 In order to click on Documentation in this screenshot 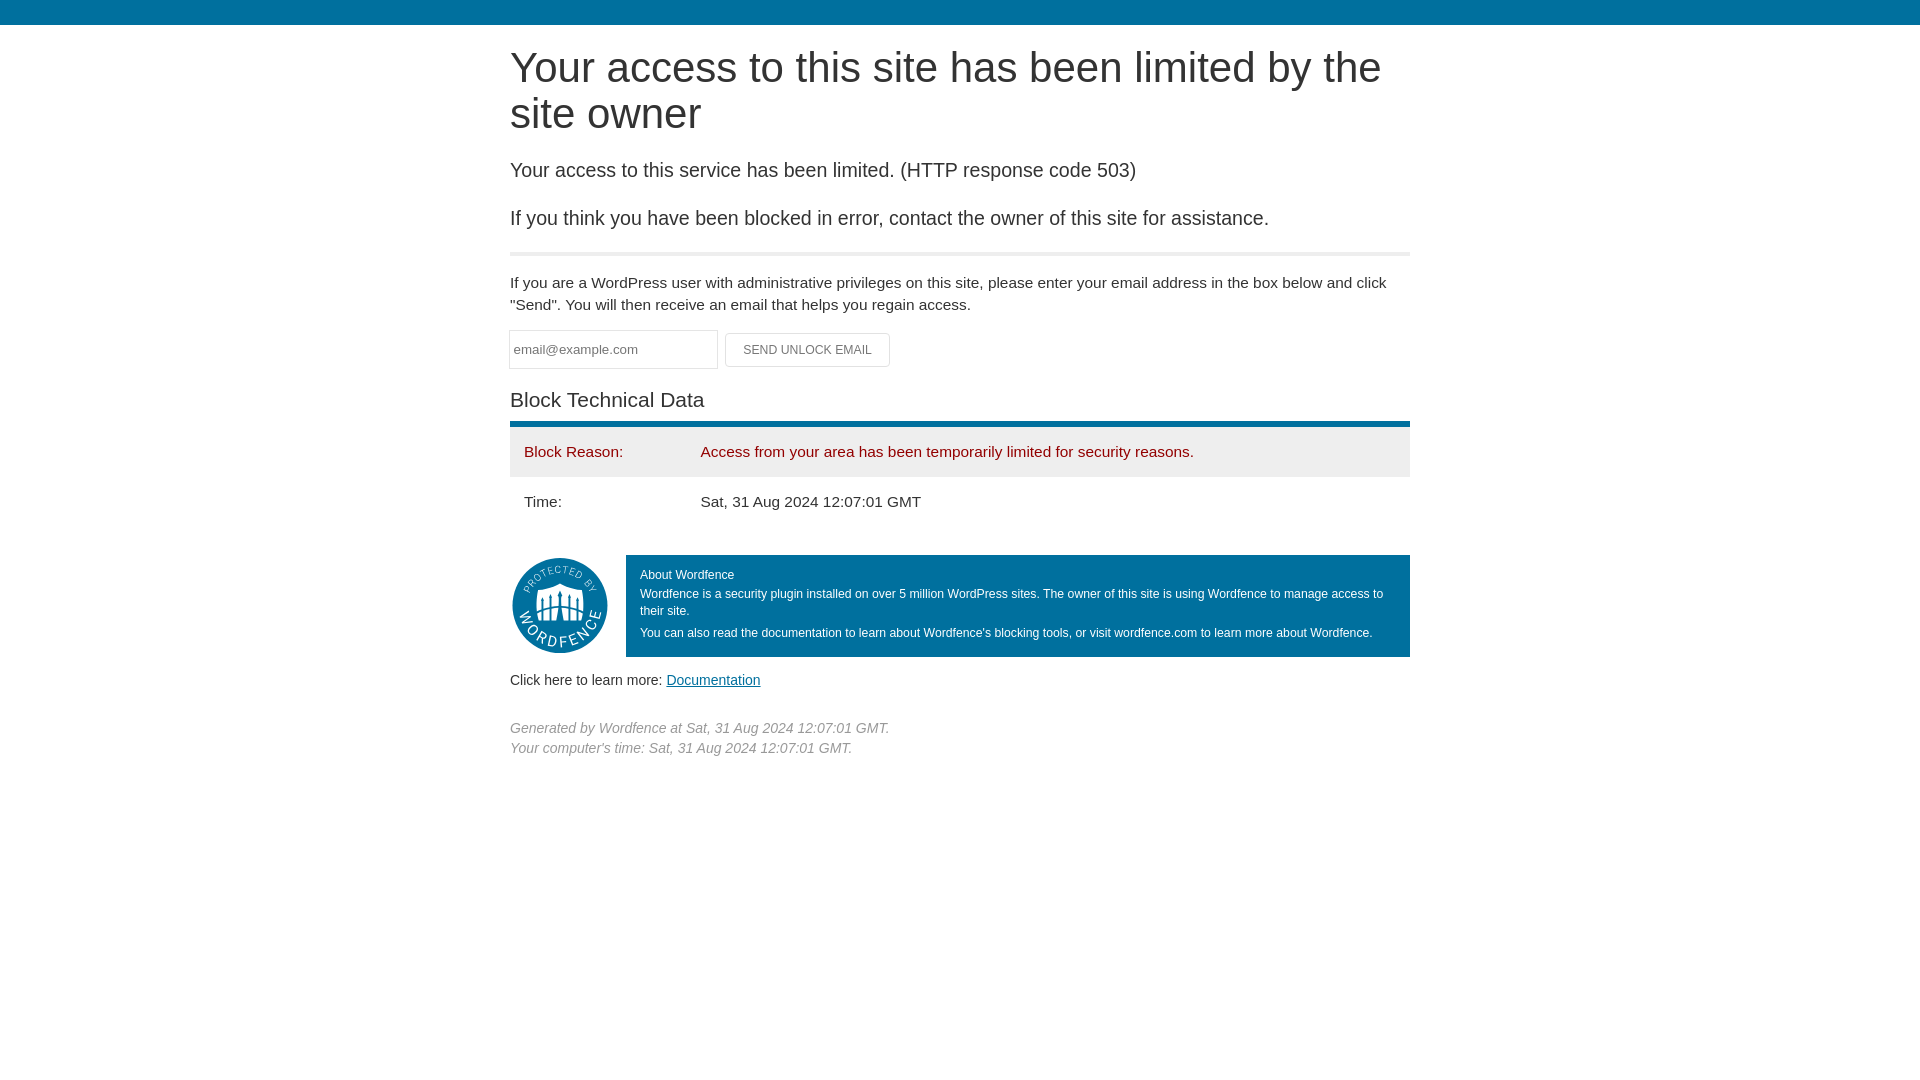, I will do `click(713, 679)`.